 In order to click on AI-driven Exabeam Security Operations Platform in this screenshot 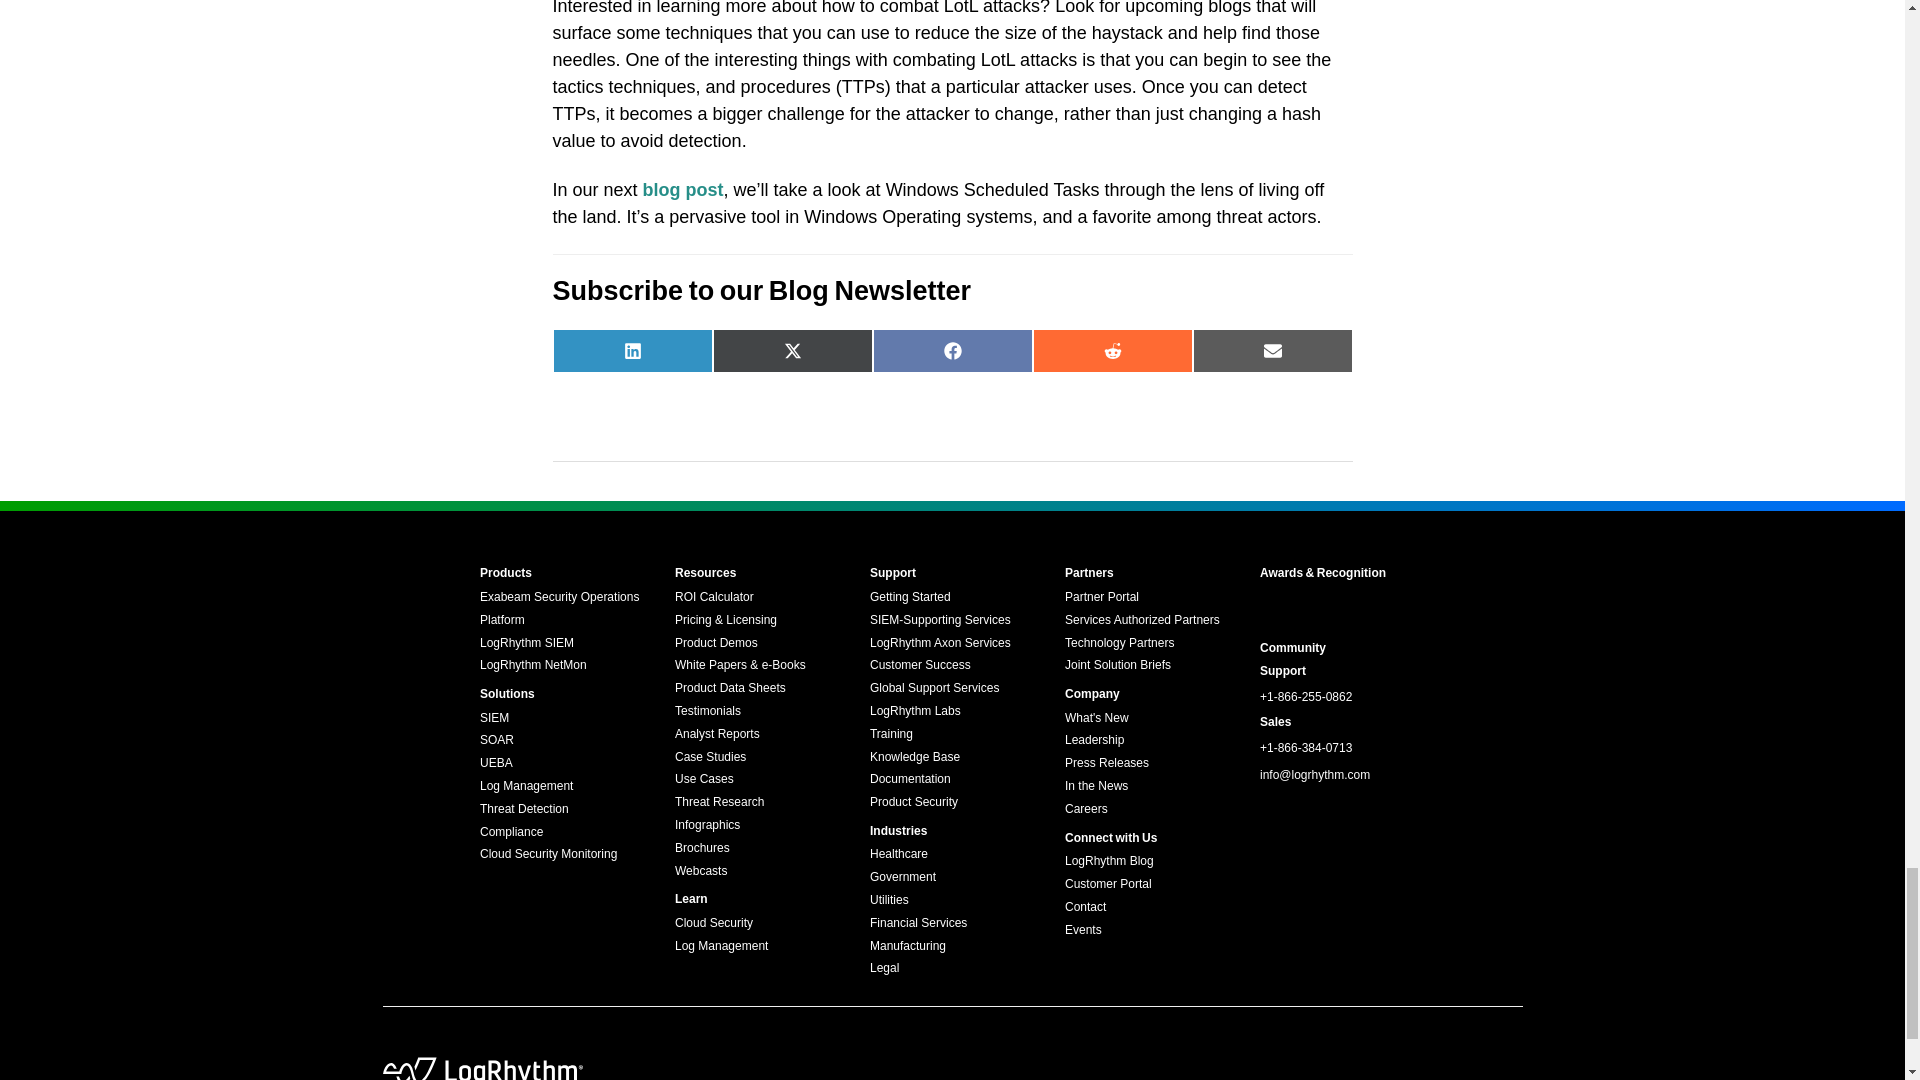, I will do `click(560, 608)`.